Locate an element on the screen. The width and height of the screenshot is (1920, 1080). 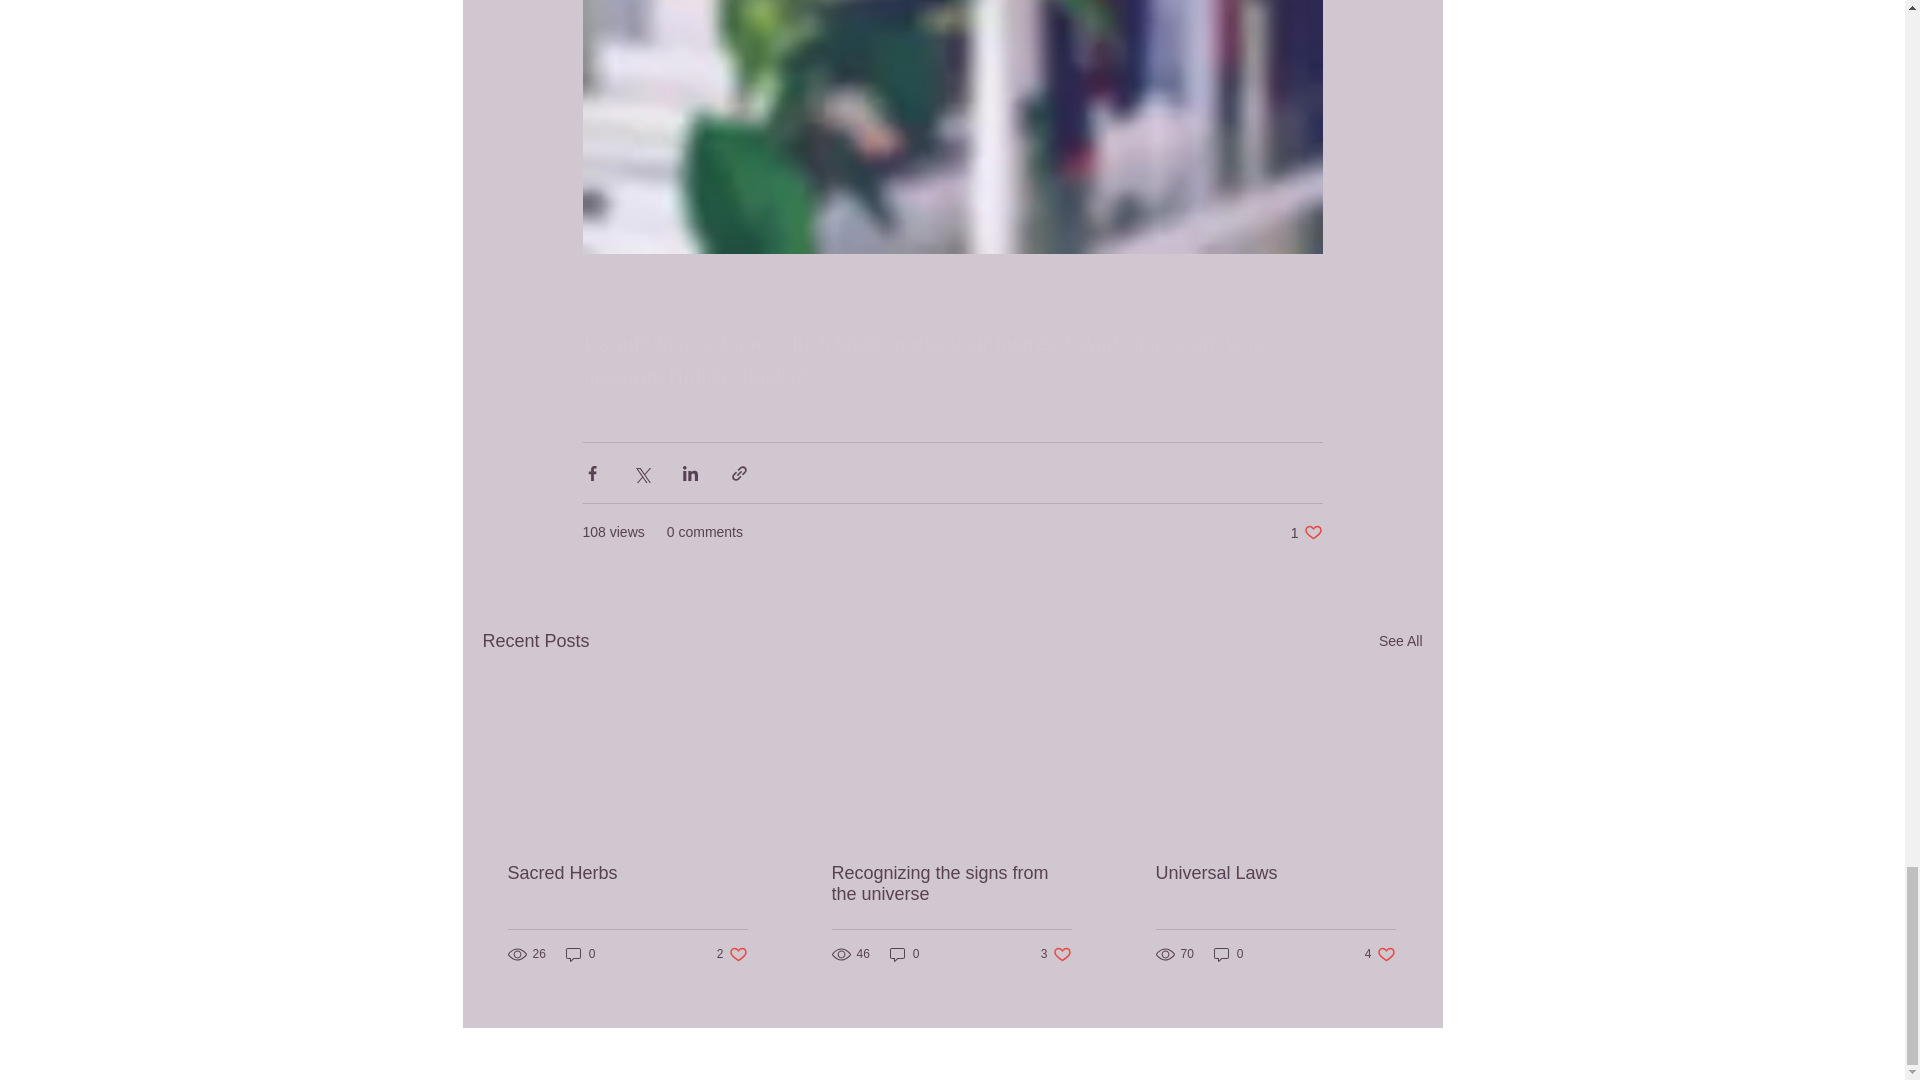
Recognizing the signs from the universe is located at coordinates (1380, 954).